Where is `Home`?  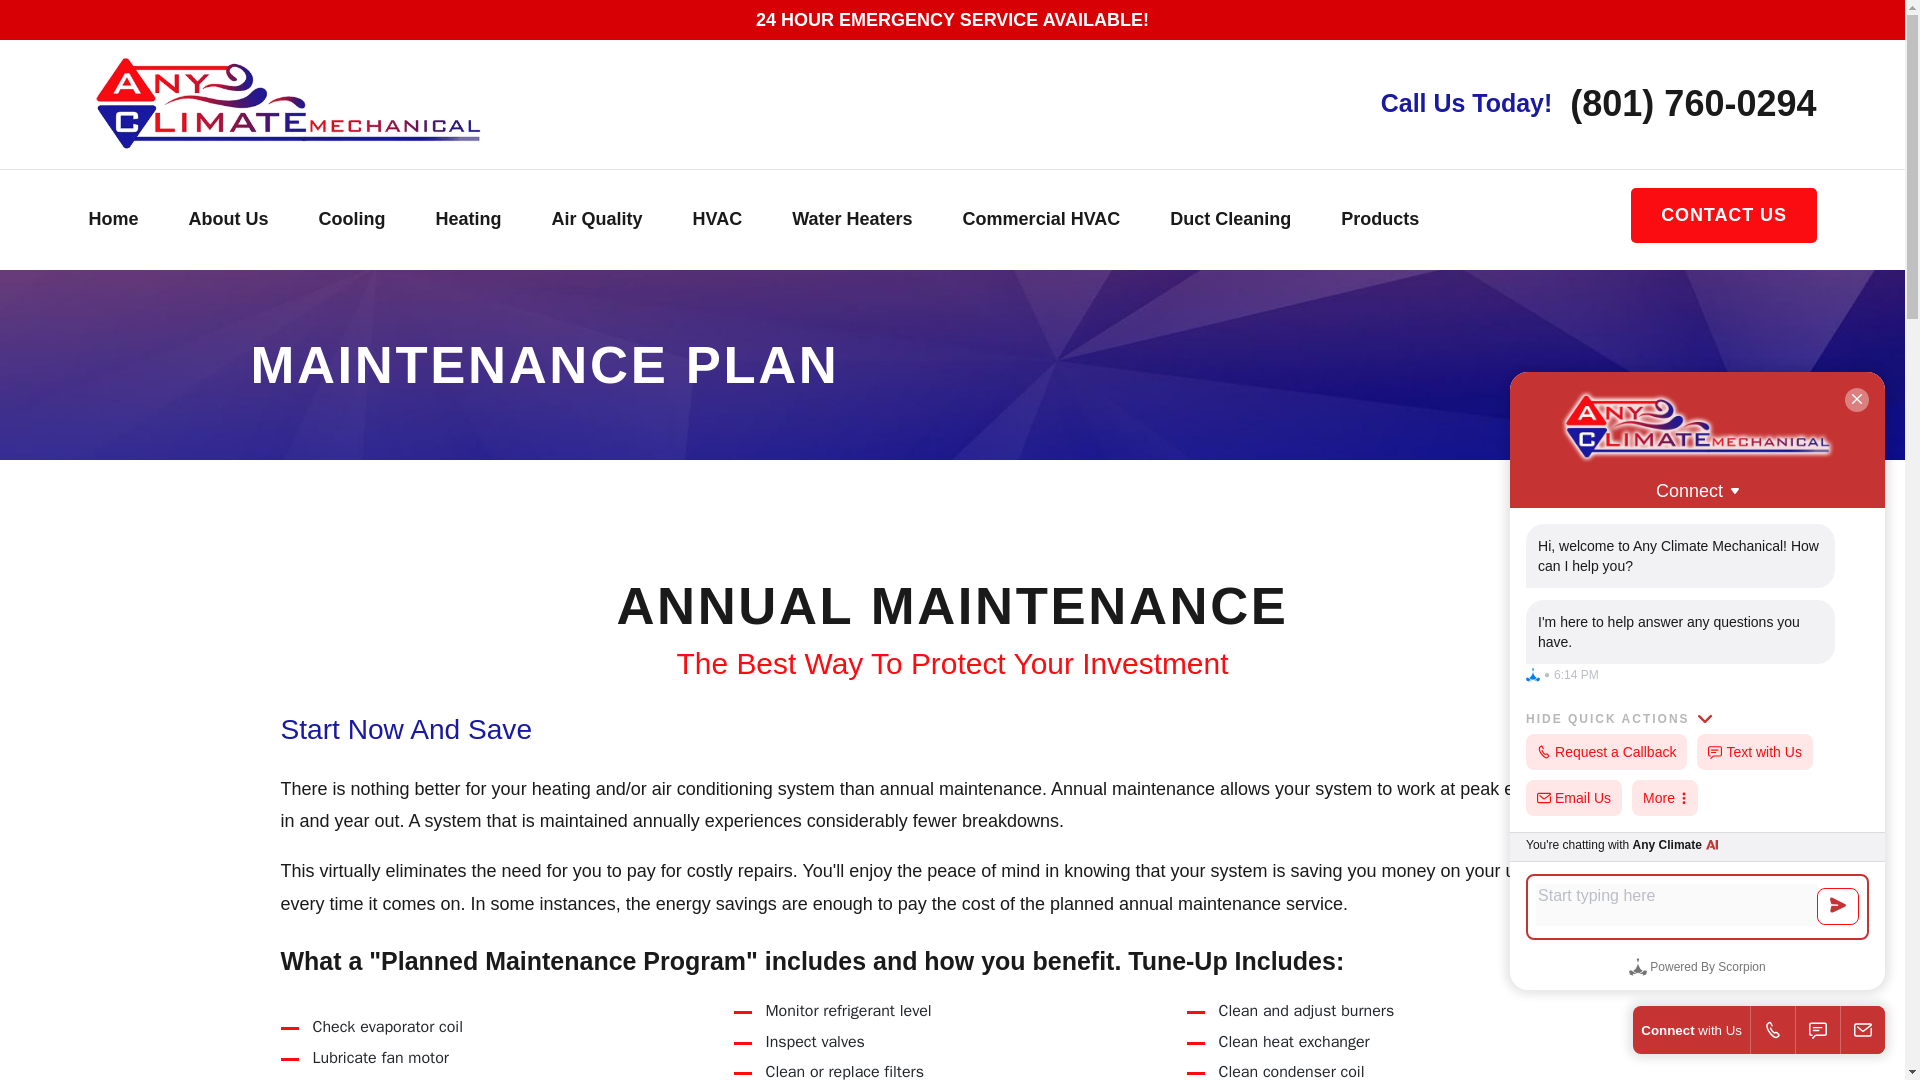 Home is located at coordinates (113, 220).